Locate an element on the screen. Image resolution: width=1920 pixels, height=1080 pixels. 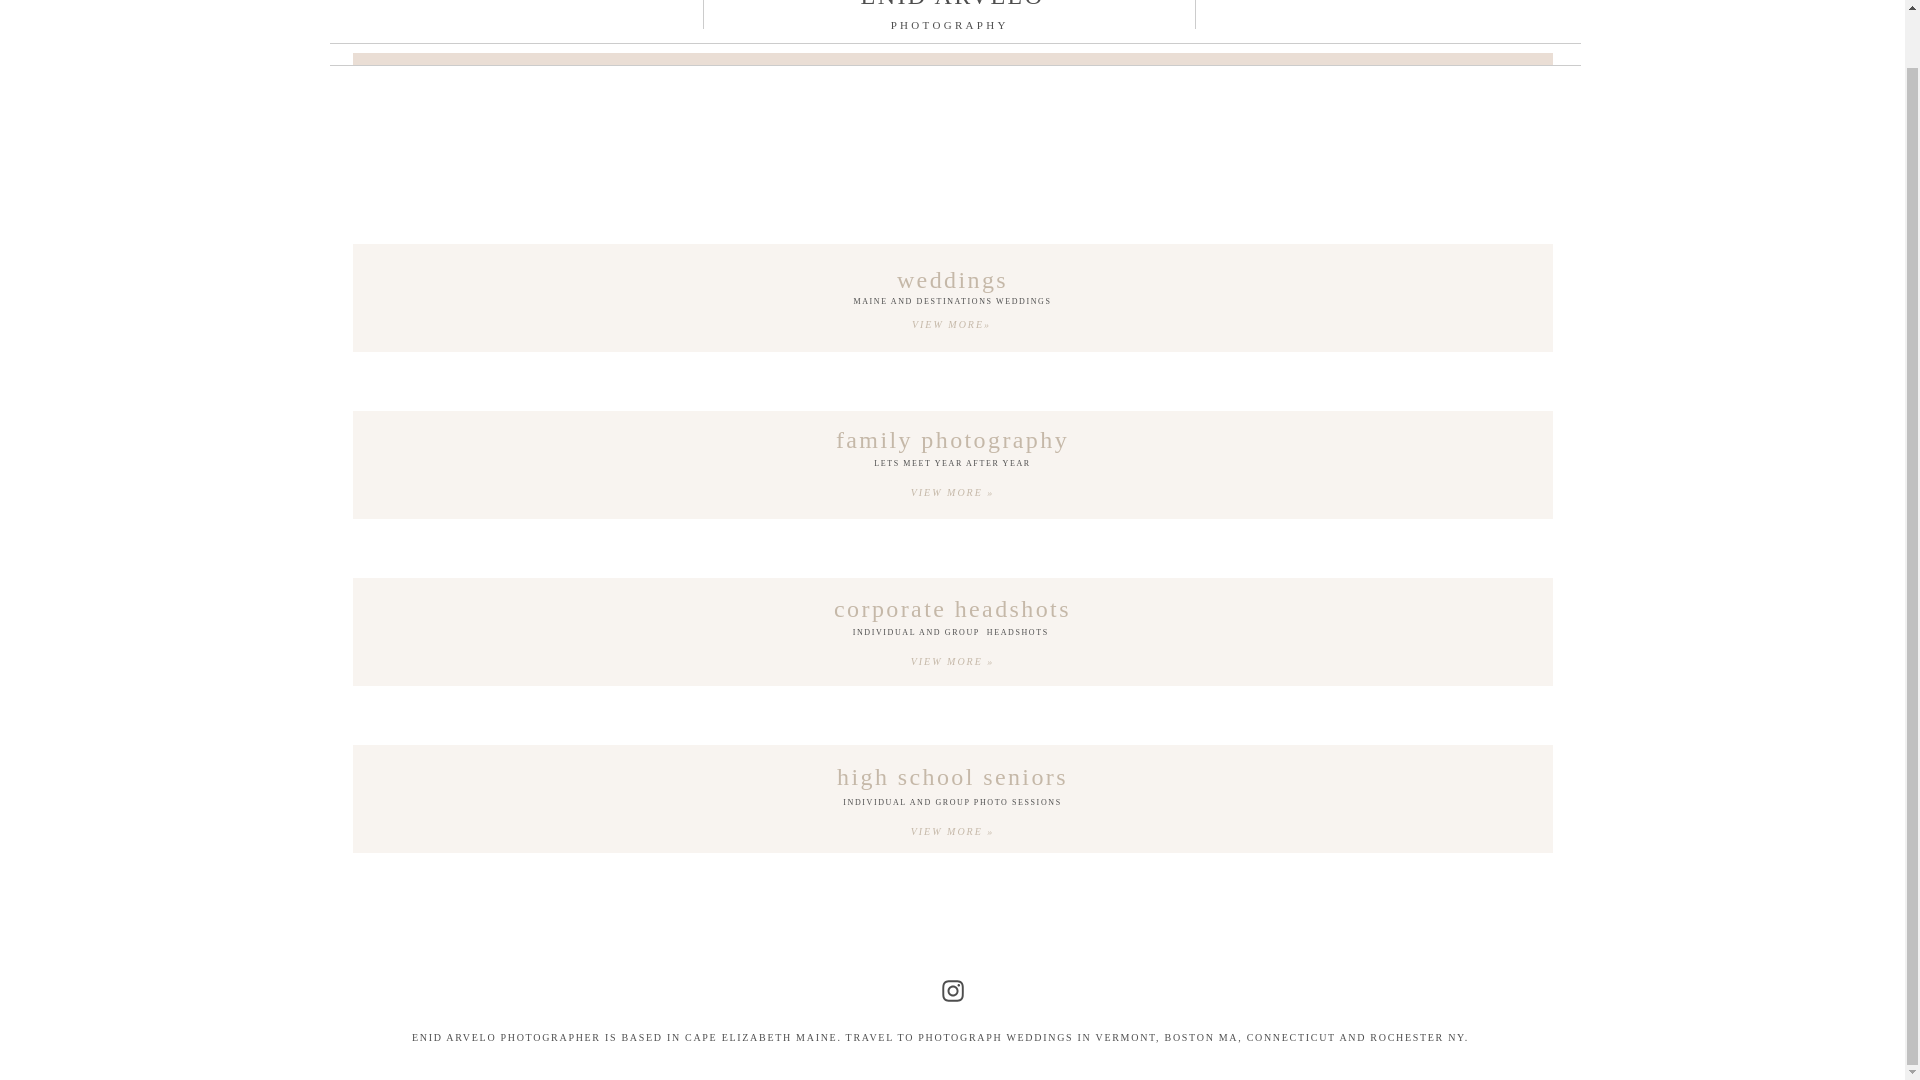
INDIVIDUAL AND GROUP PHOTO SESSIONS is located at coordinates (952, 806).